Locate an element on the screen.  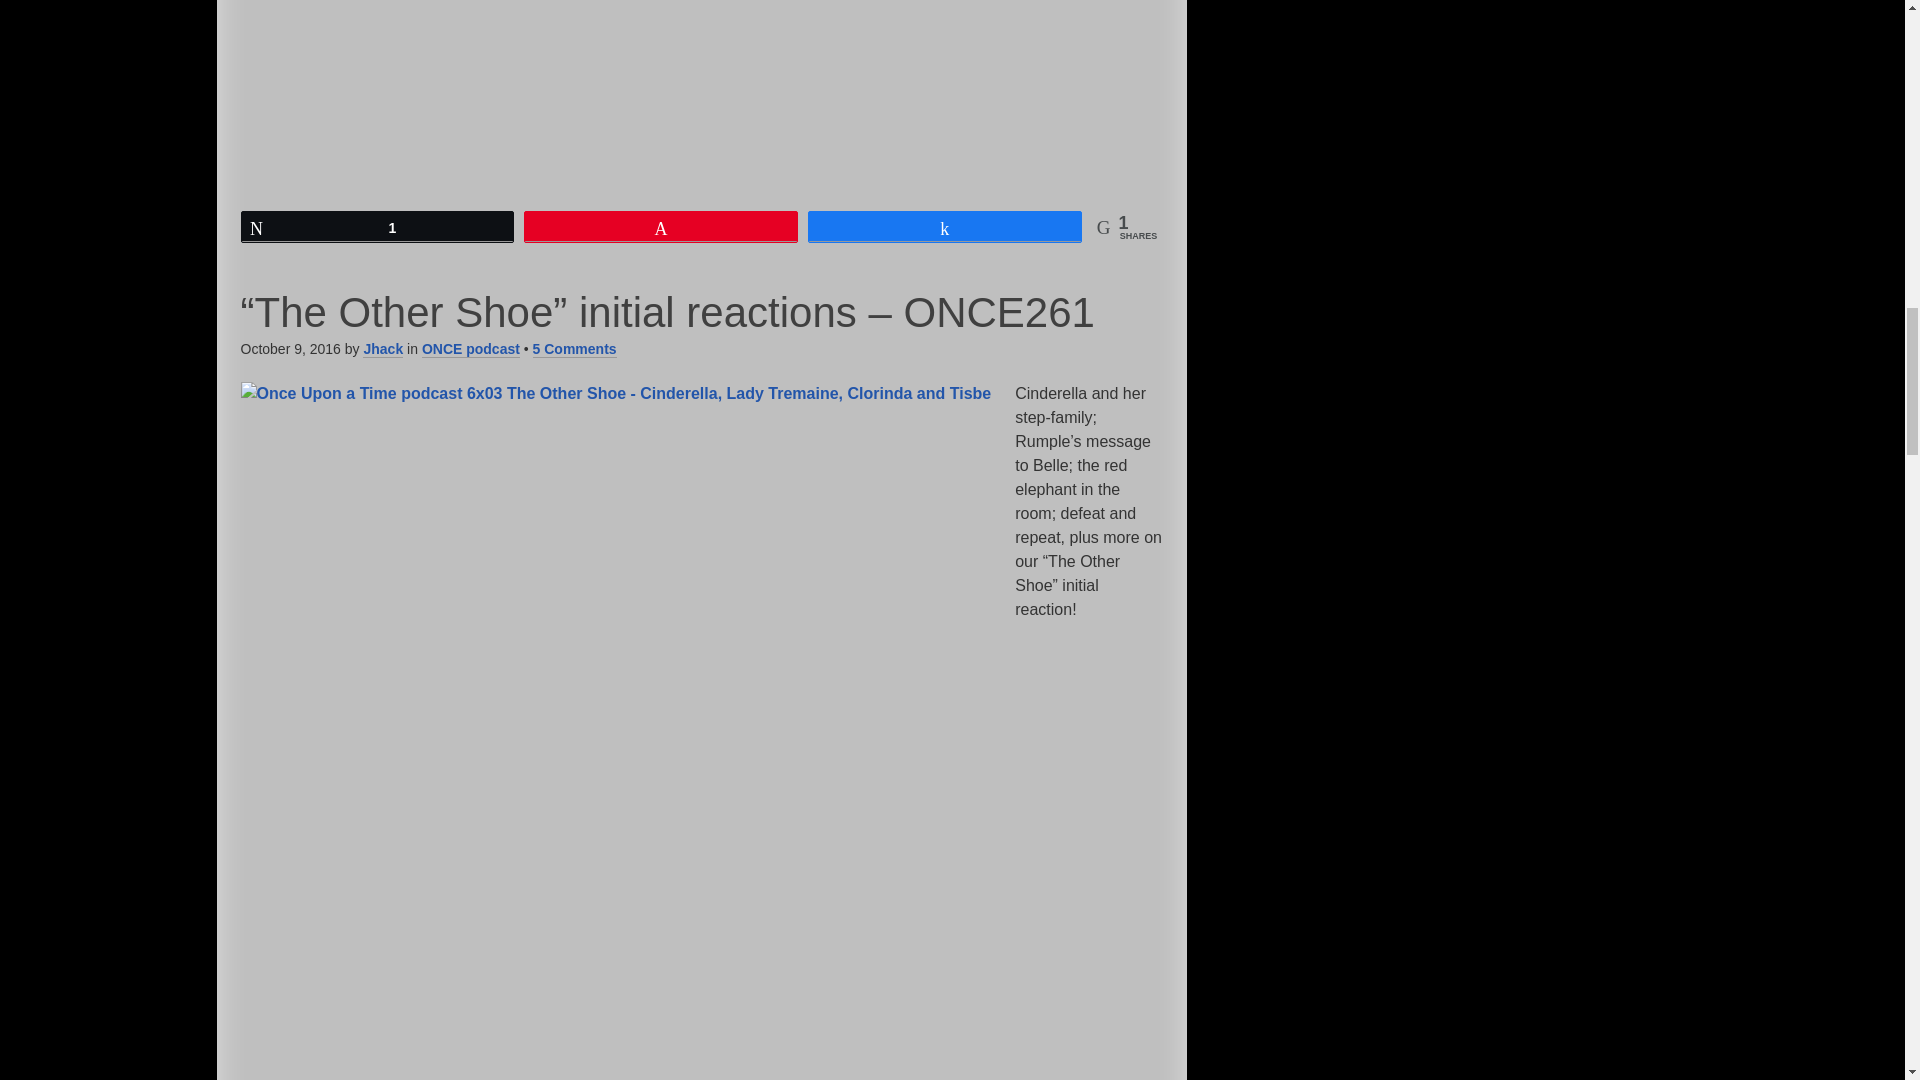
ONCE podcast is located at coordinates (471, 349).